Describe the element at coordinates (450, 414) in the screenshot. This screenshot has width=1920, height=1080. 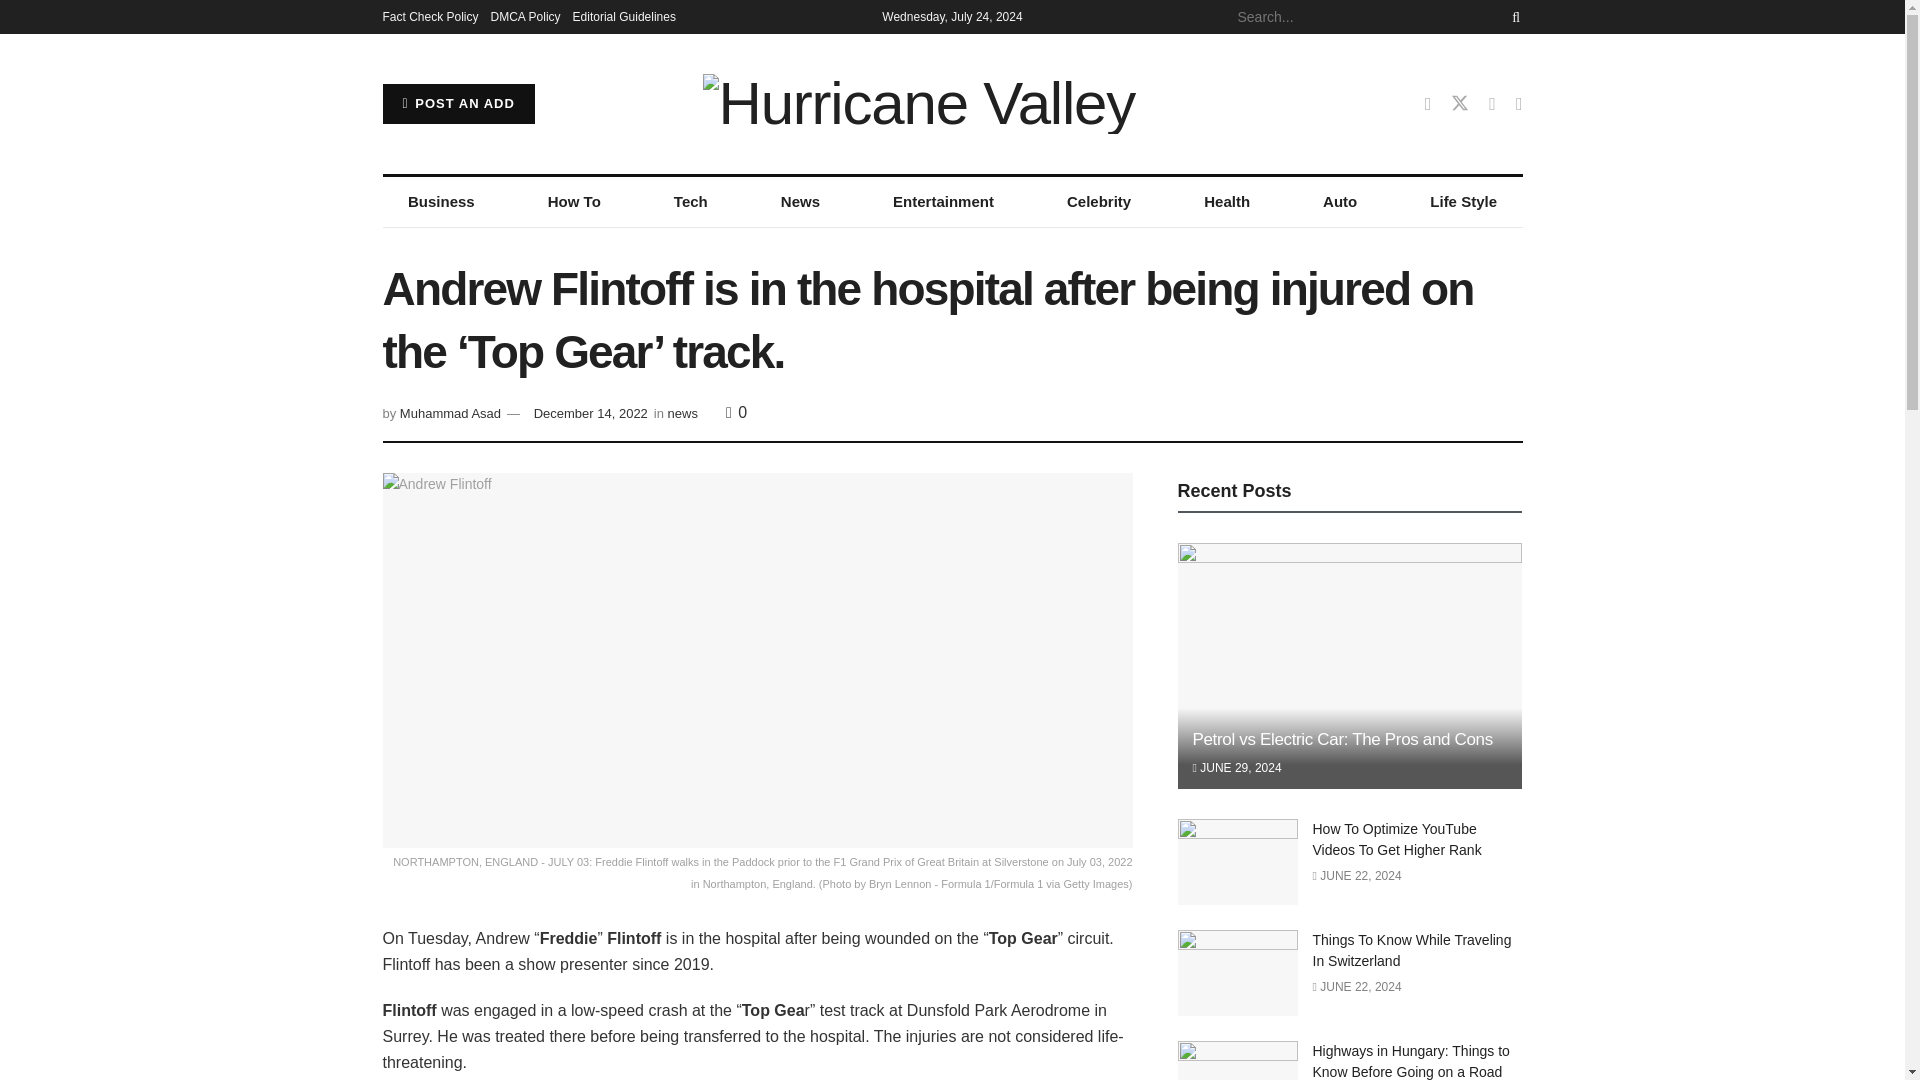
I see `Muhammad Asad` at that location.